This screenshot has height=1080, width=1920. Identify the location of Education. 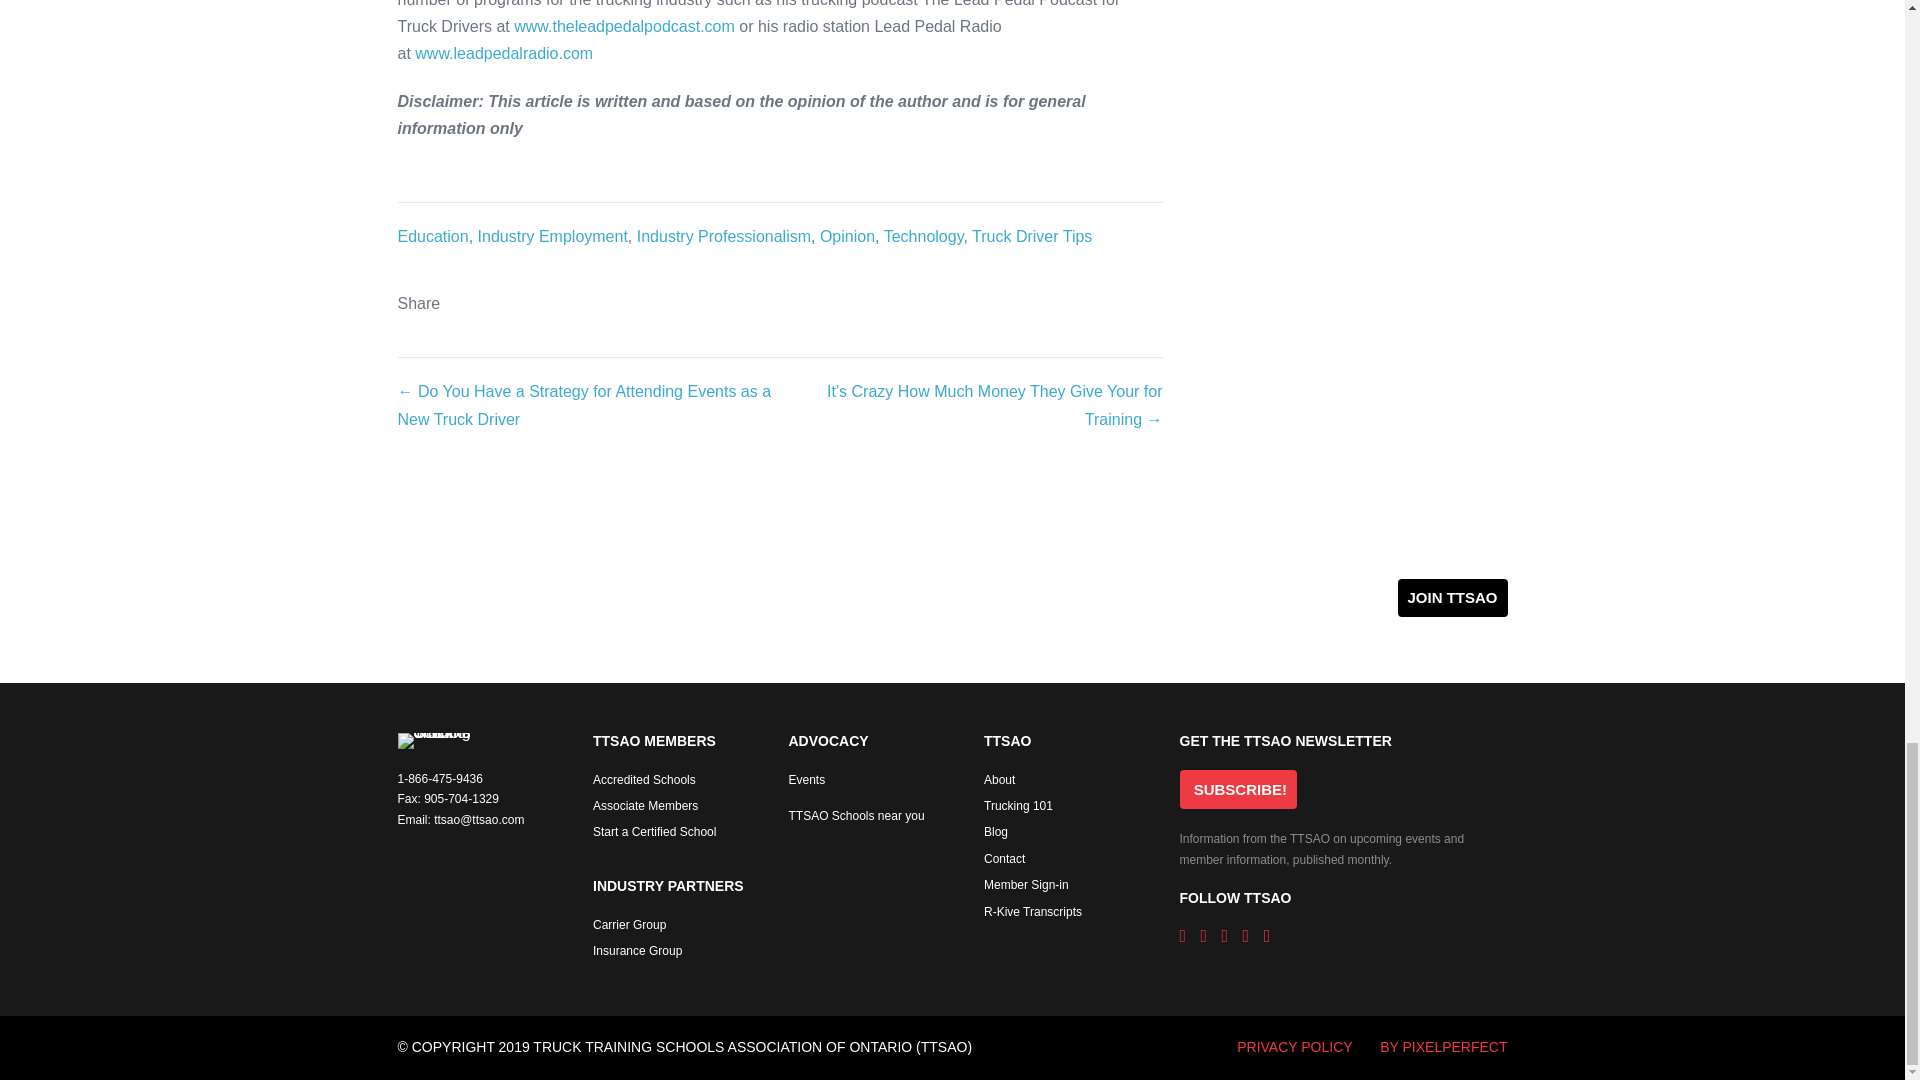
(432, 236).